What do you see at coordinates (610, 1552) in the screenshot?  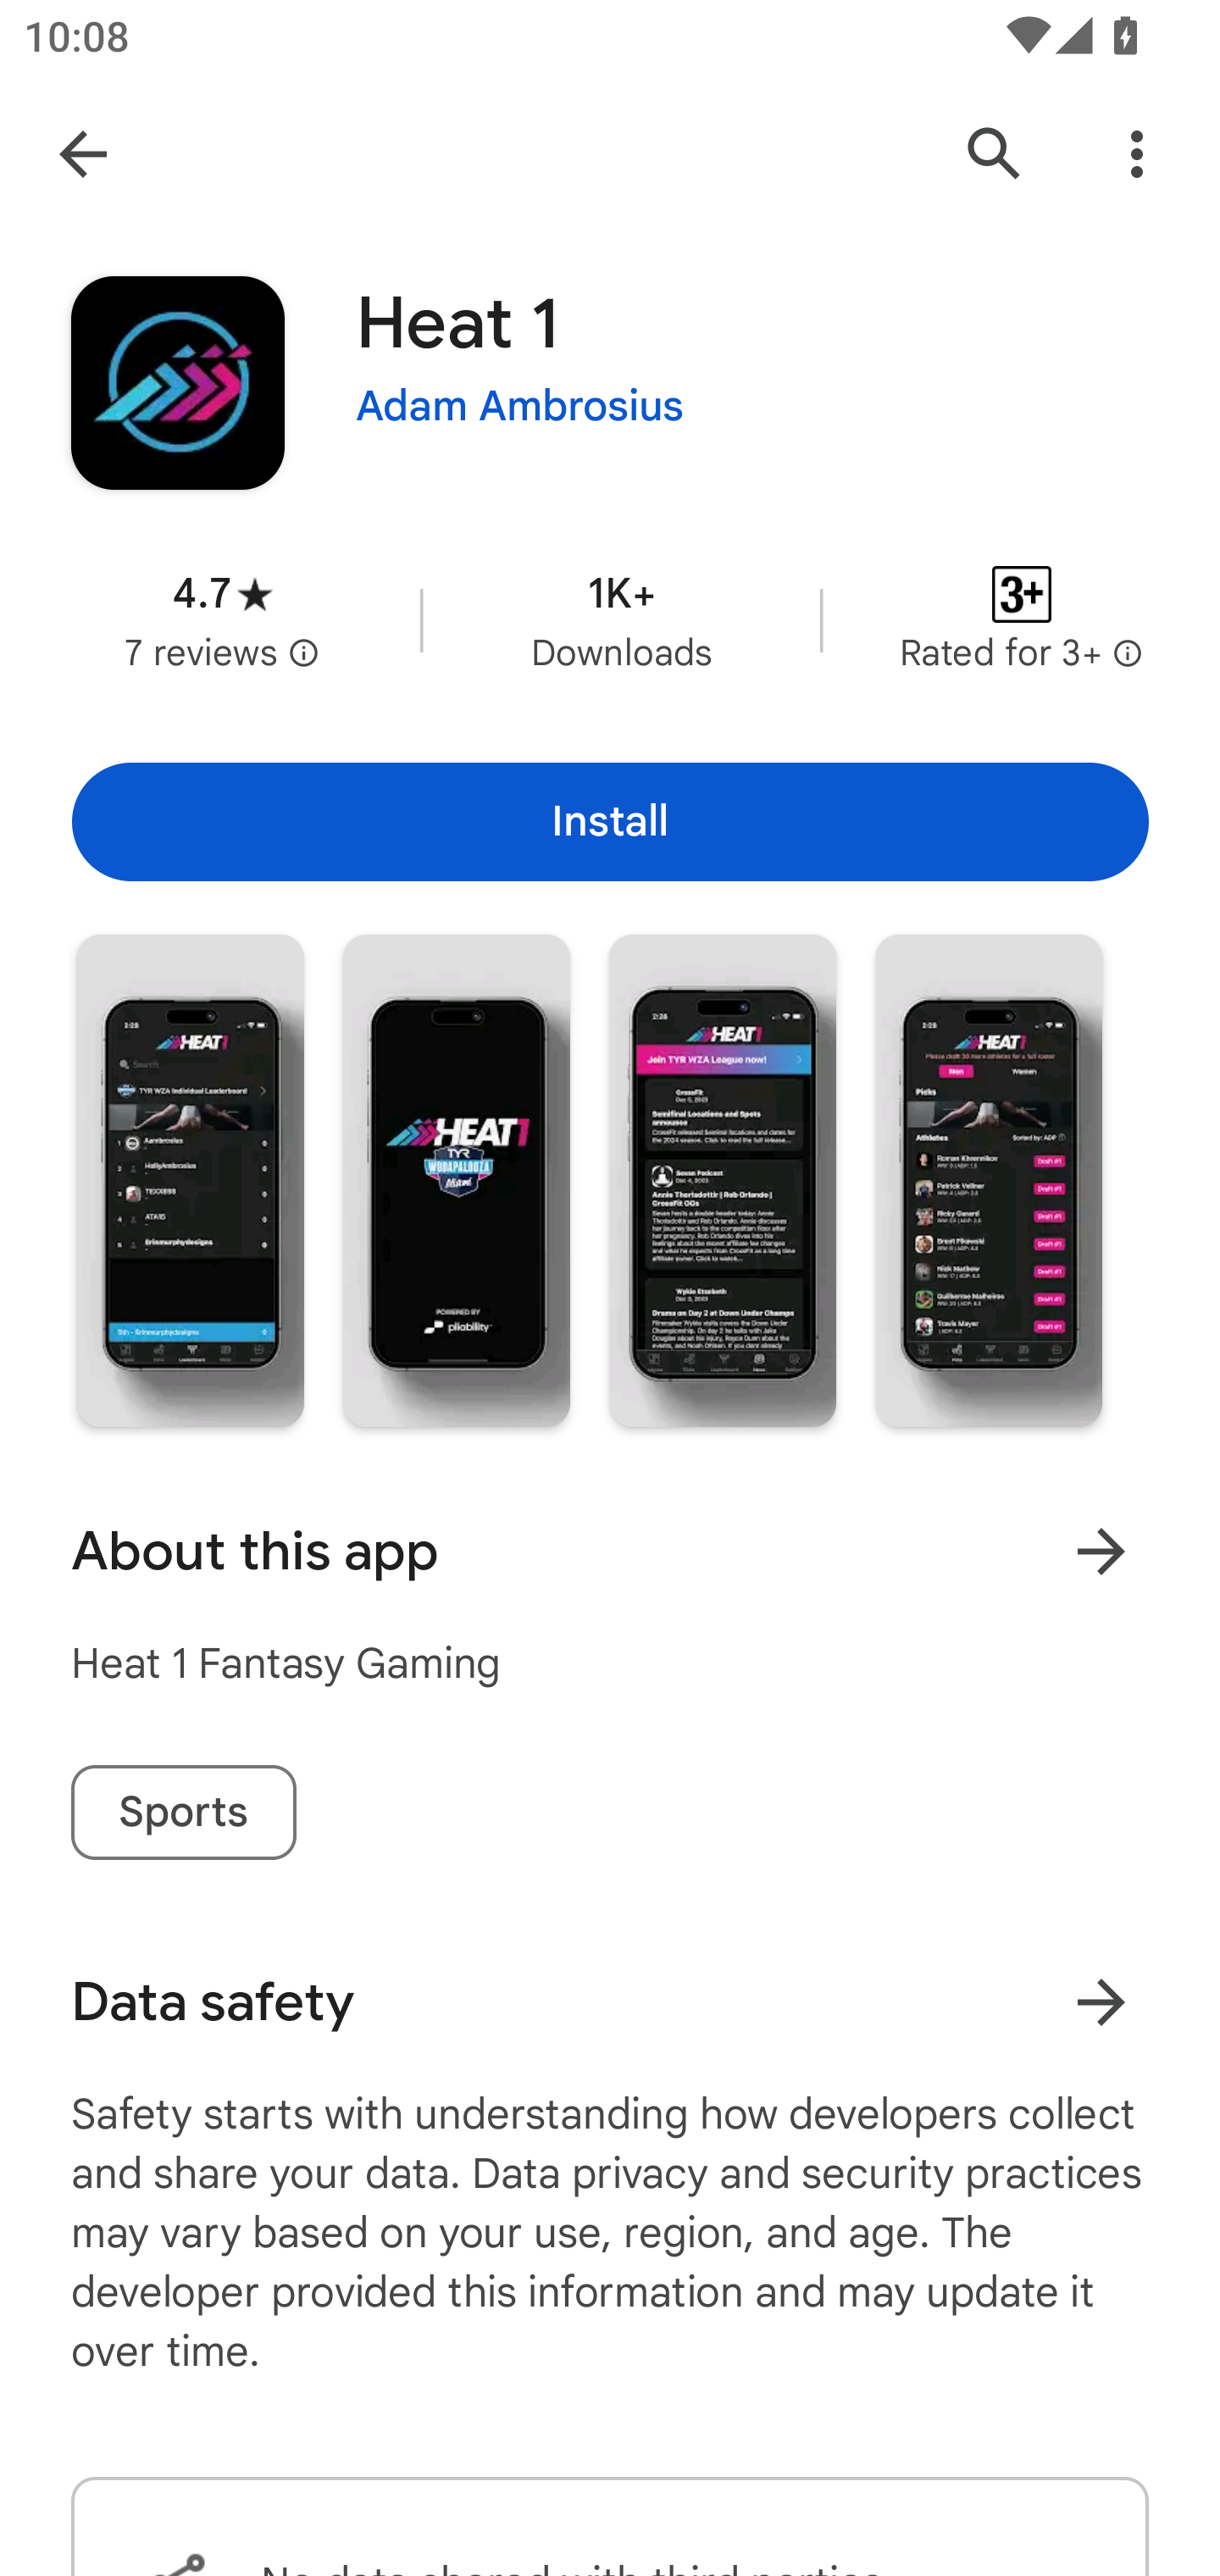 I see `About this app Learn more About this app` at bounding box center [610, 1552].